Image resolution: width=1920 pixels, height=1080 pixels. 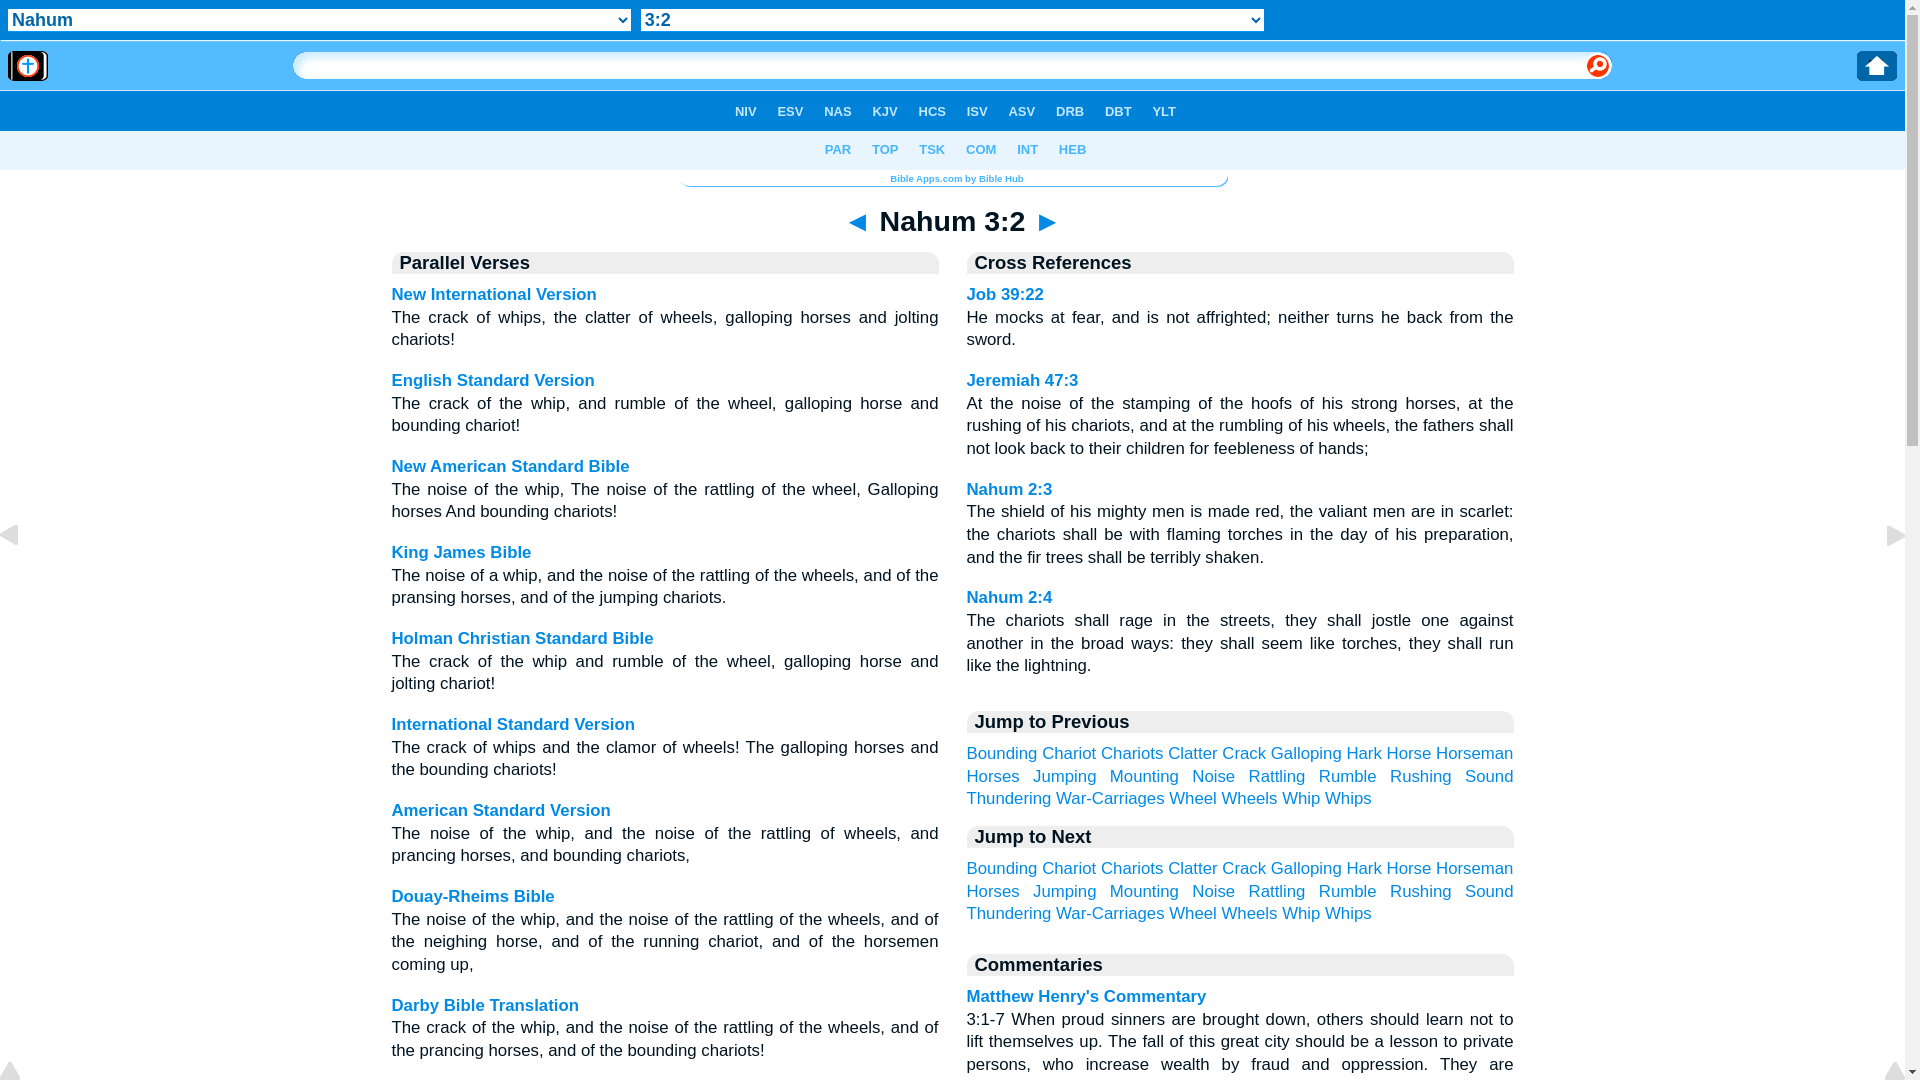 I want to click on Wheel, so click(x=1193, y=914).